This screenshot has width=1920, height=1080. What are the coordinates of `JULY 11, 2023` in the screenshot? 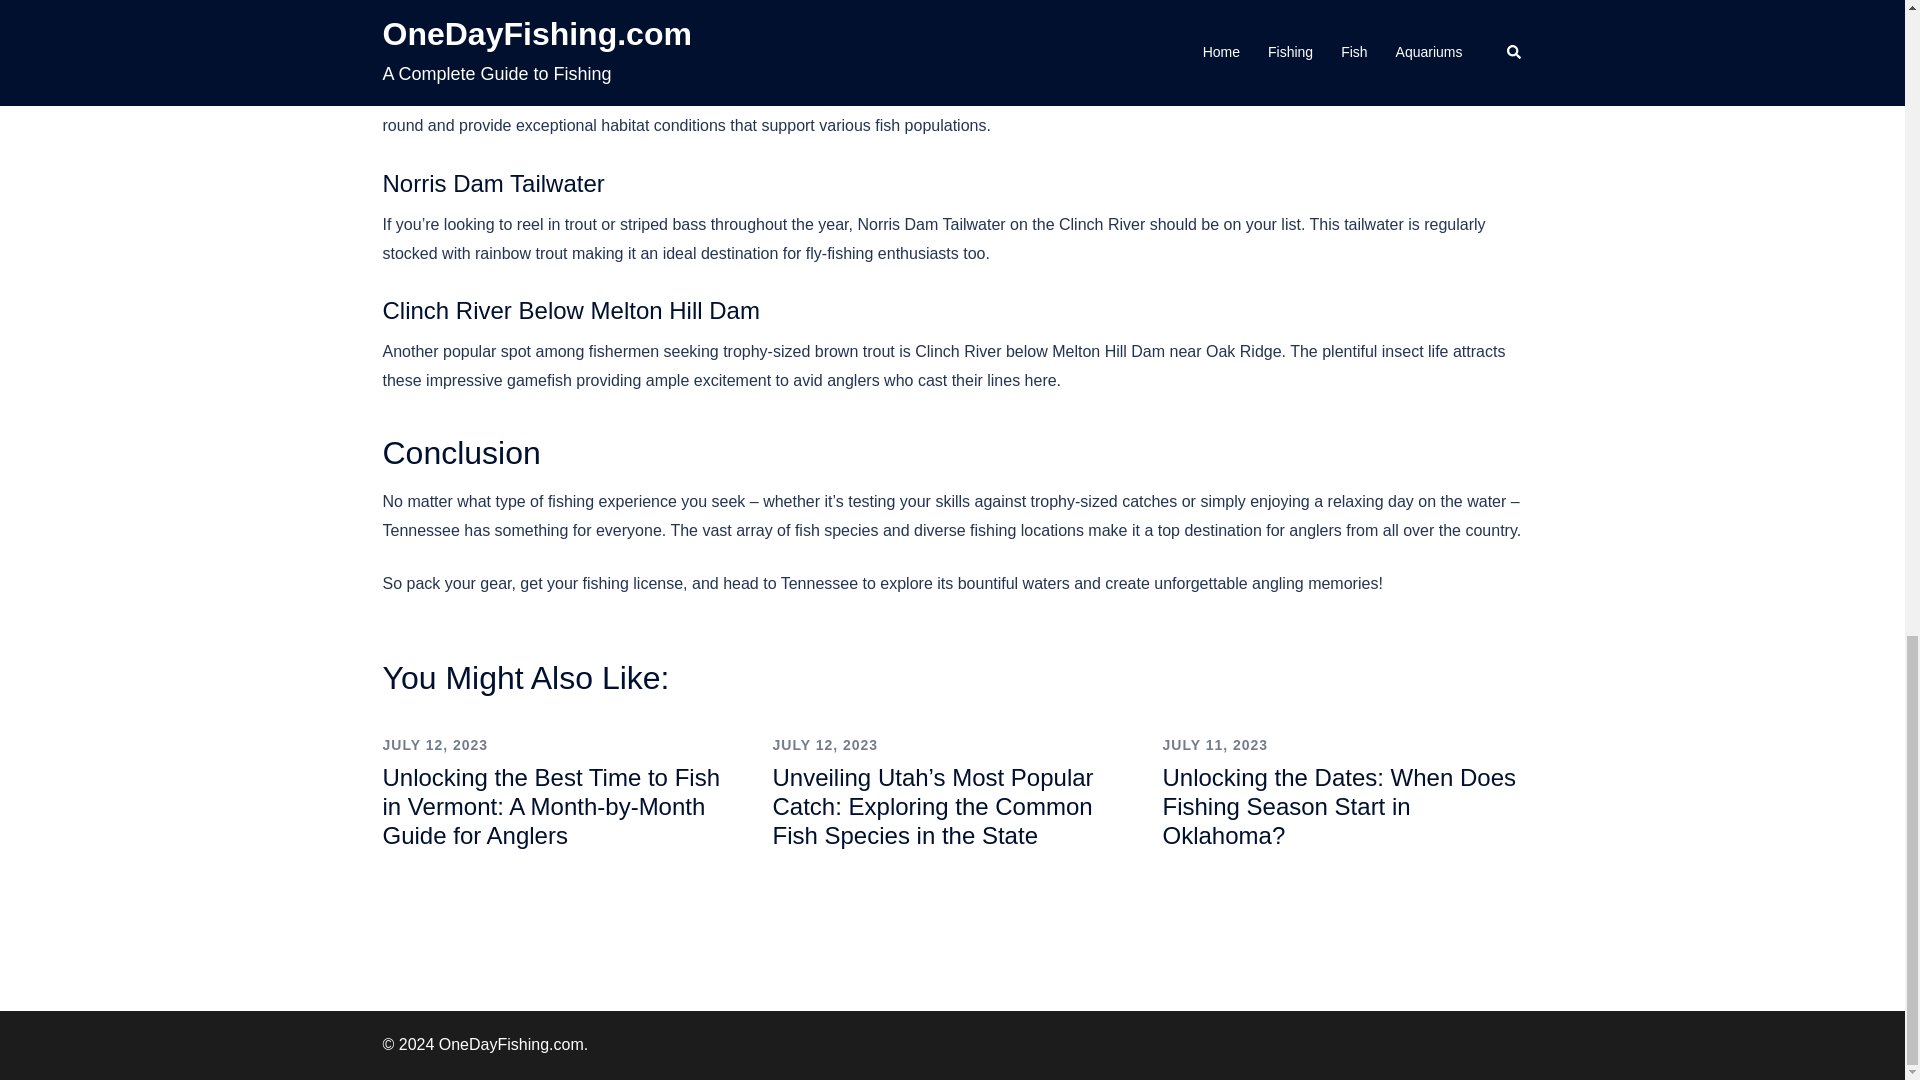 It's located at (1214, 744).